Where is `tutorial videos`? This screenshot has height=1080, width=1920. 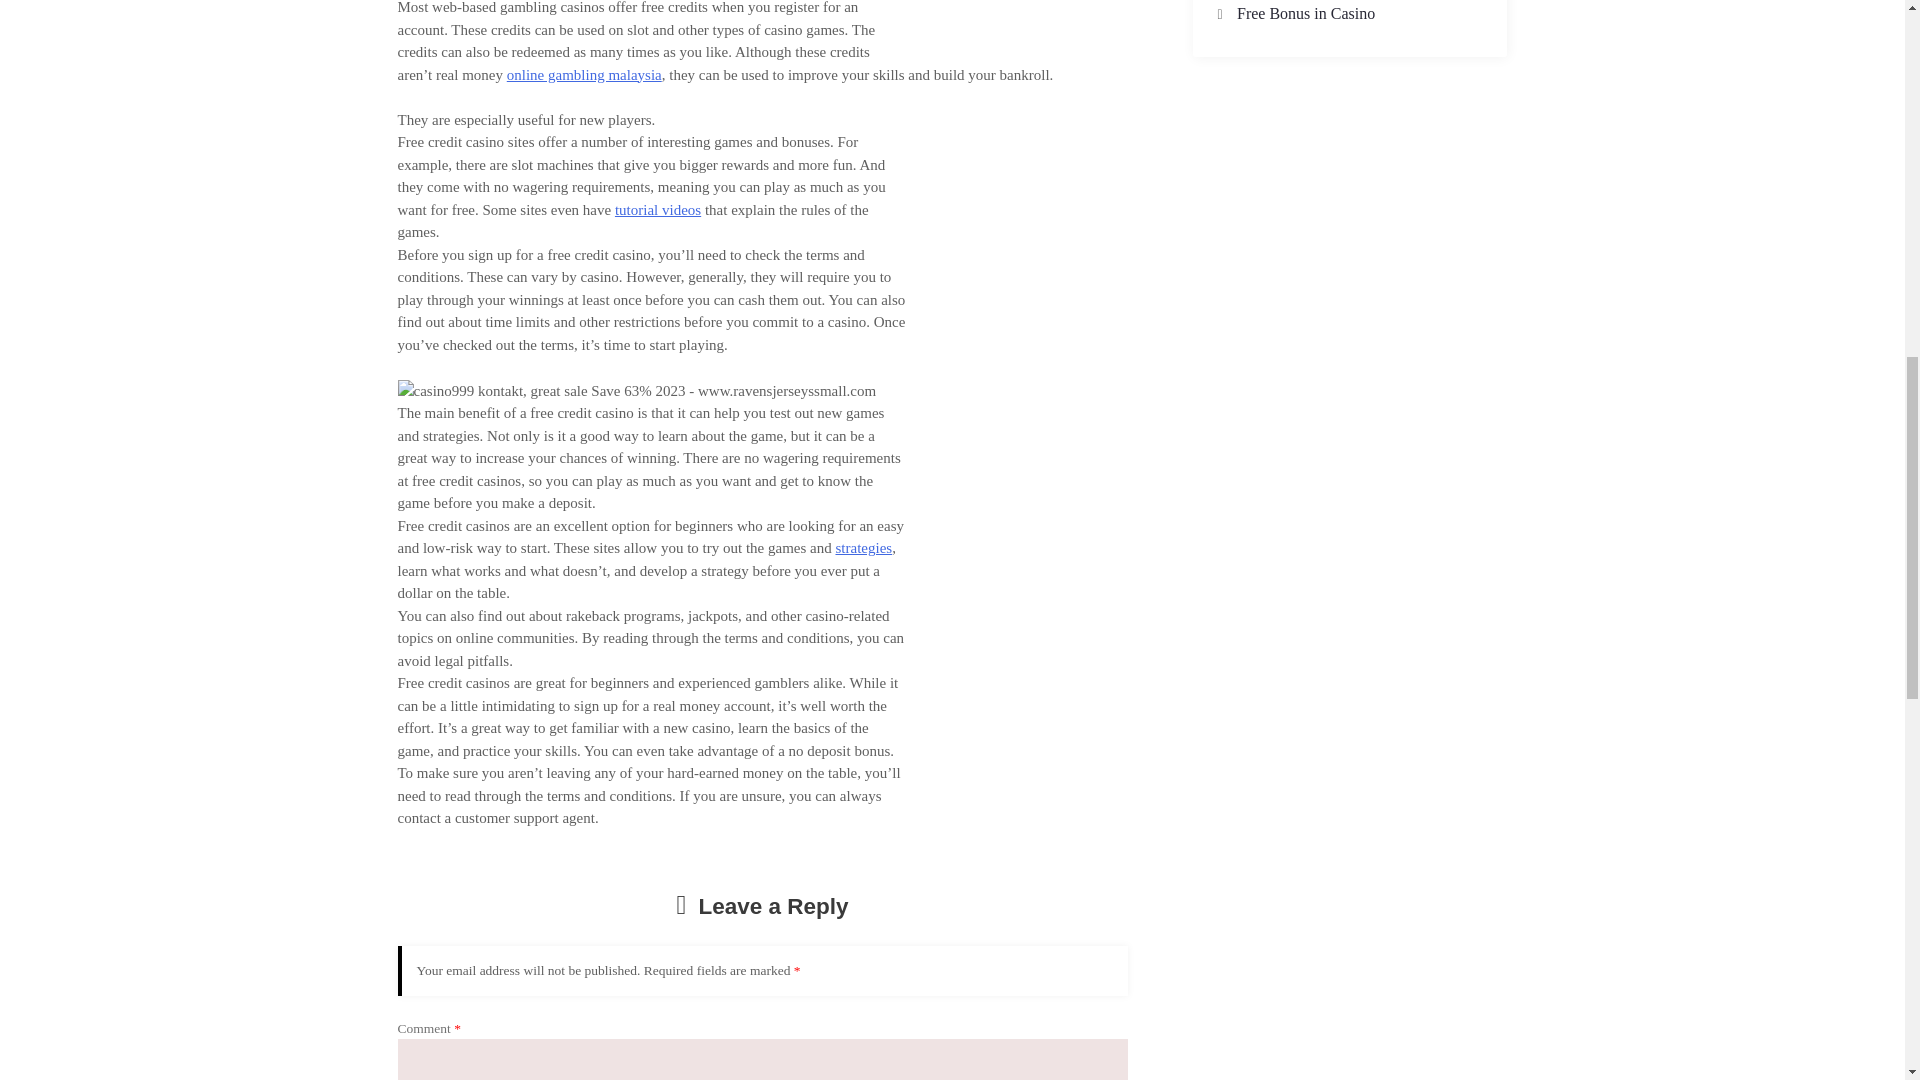 tutorial videos is located at coordinates (657, 210).